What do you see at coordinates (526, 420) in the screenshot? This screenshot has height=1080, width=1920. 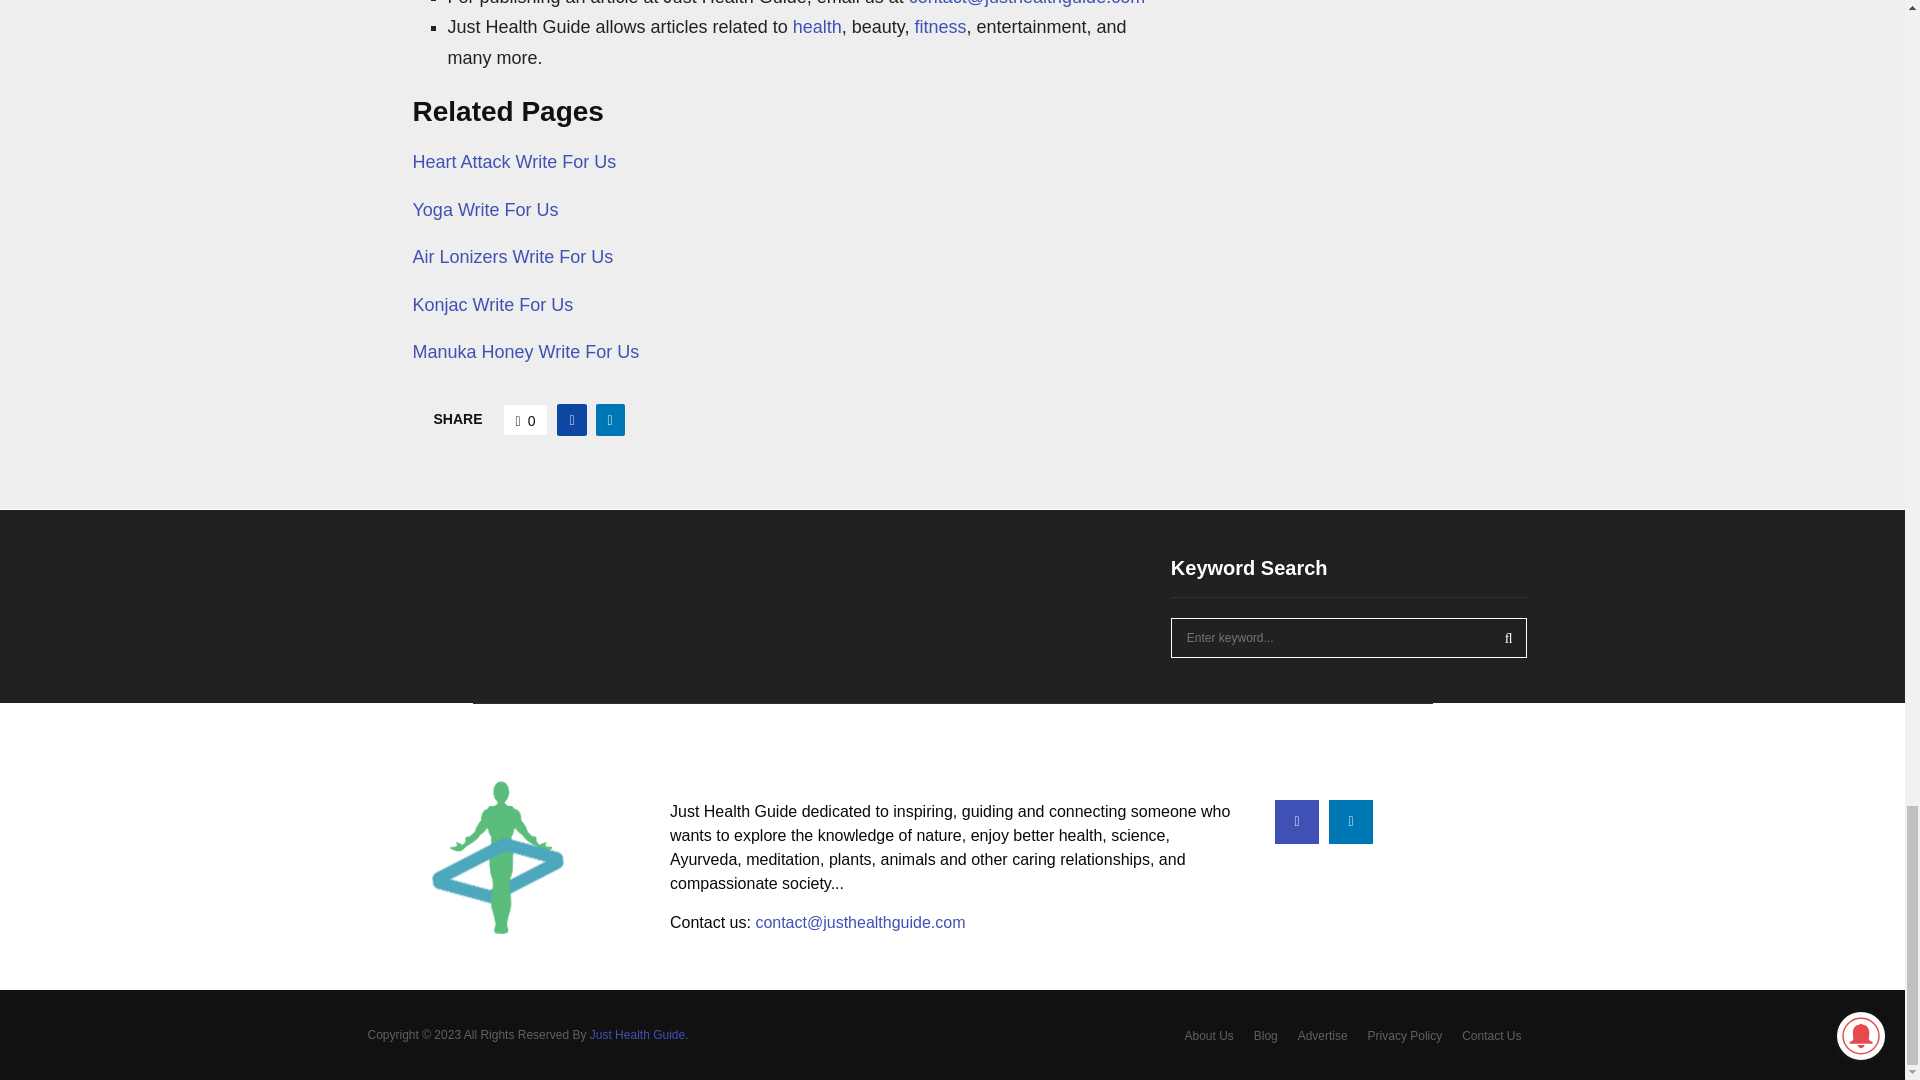 I see `0` at bounding box center [526, 420].